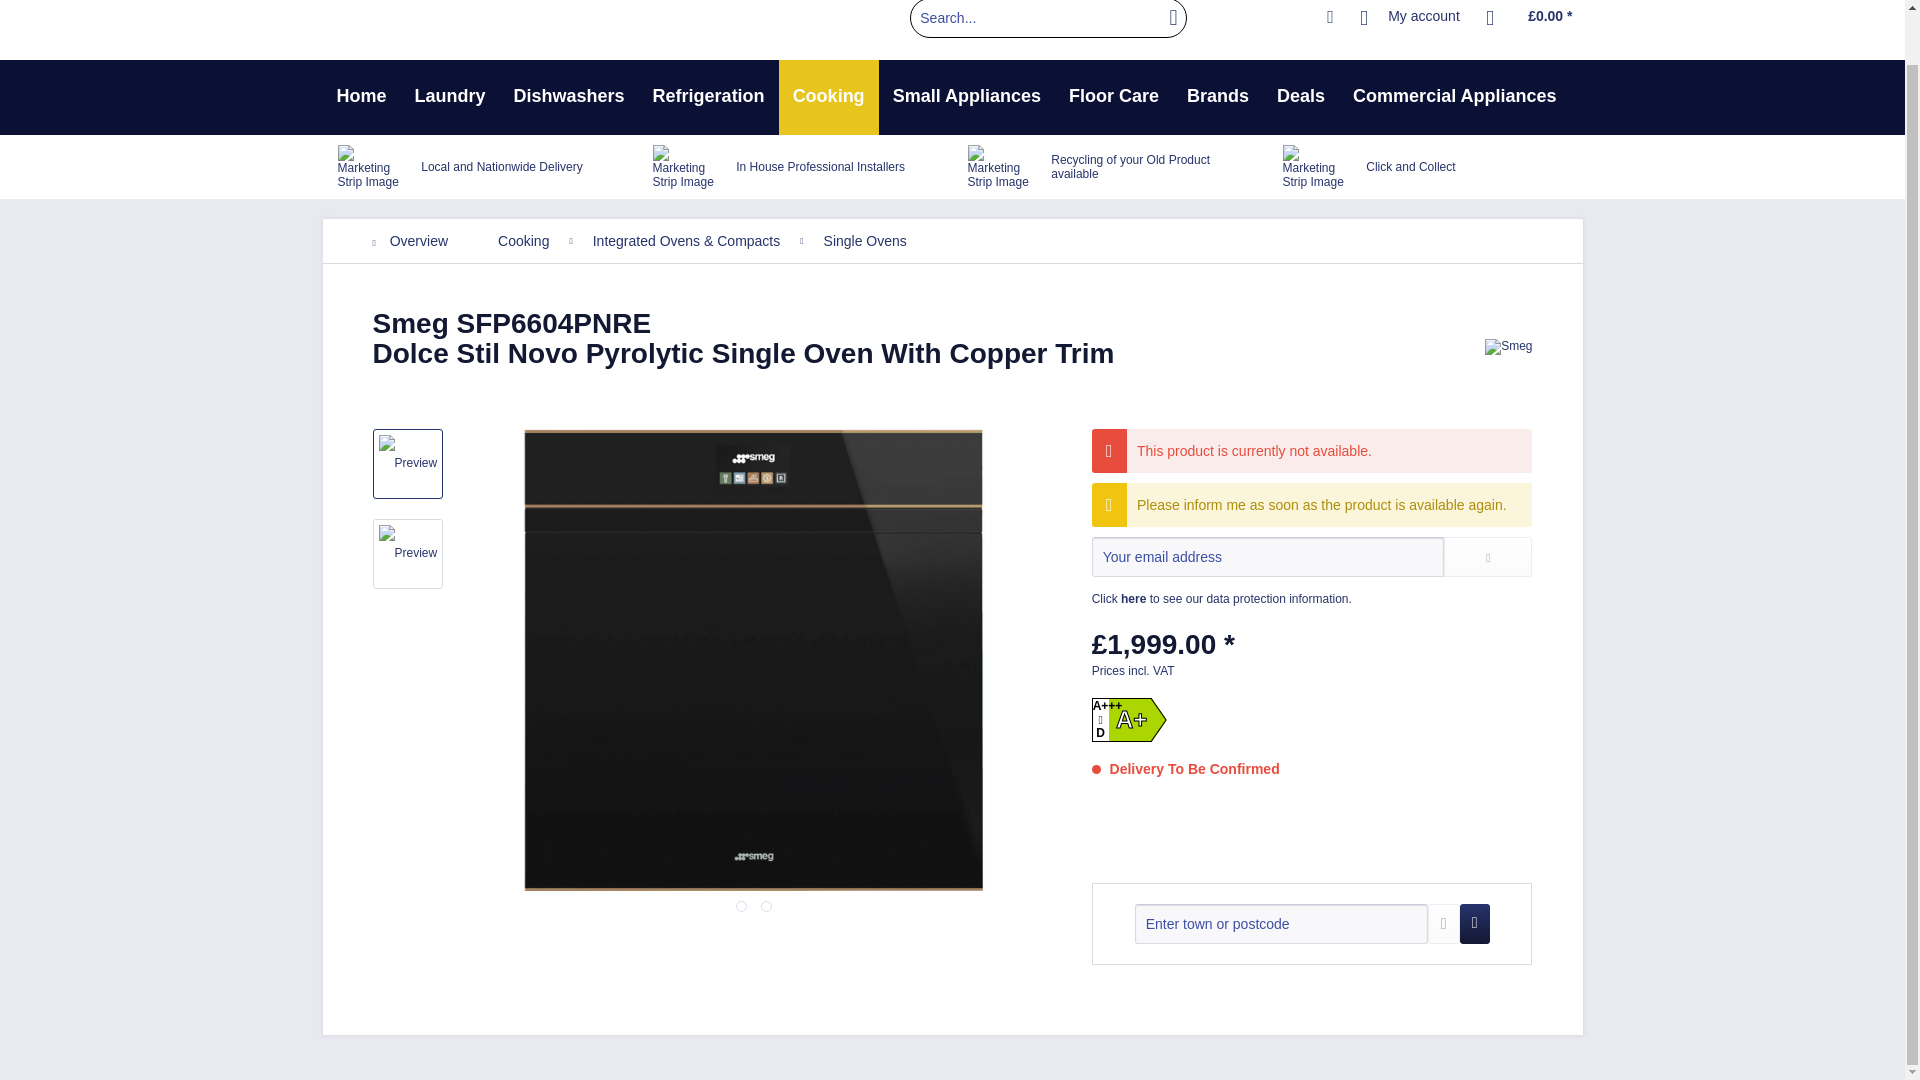 The height and width of the screenshot is (1080, 1920). I want to click on Home, so click(360, 98).